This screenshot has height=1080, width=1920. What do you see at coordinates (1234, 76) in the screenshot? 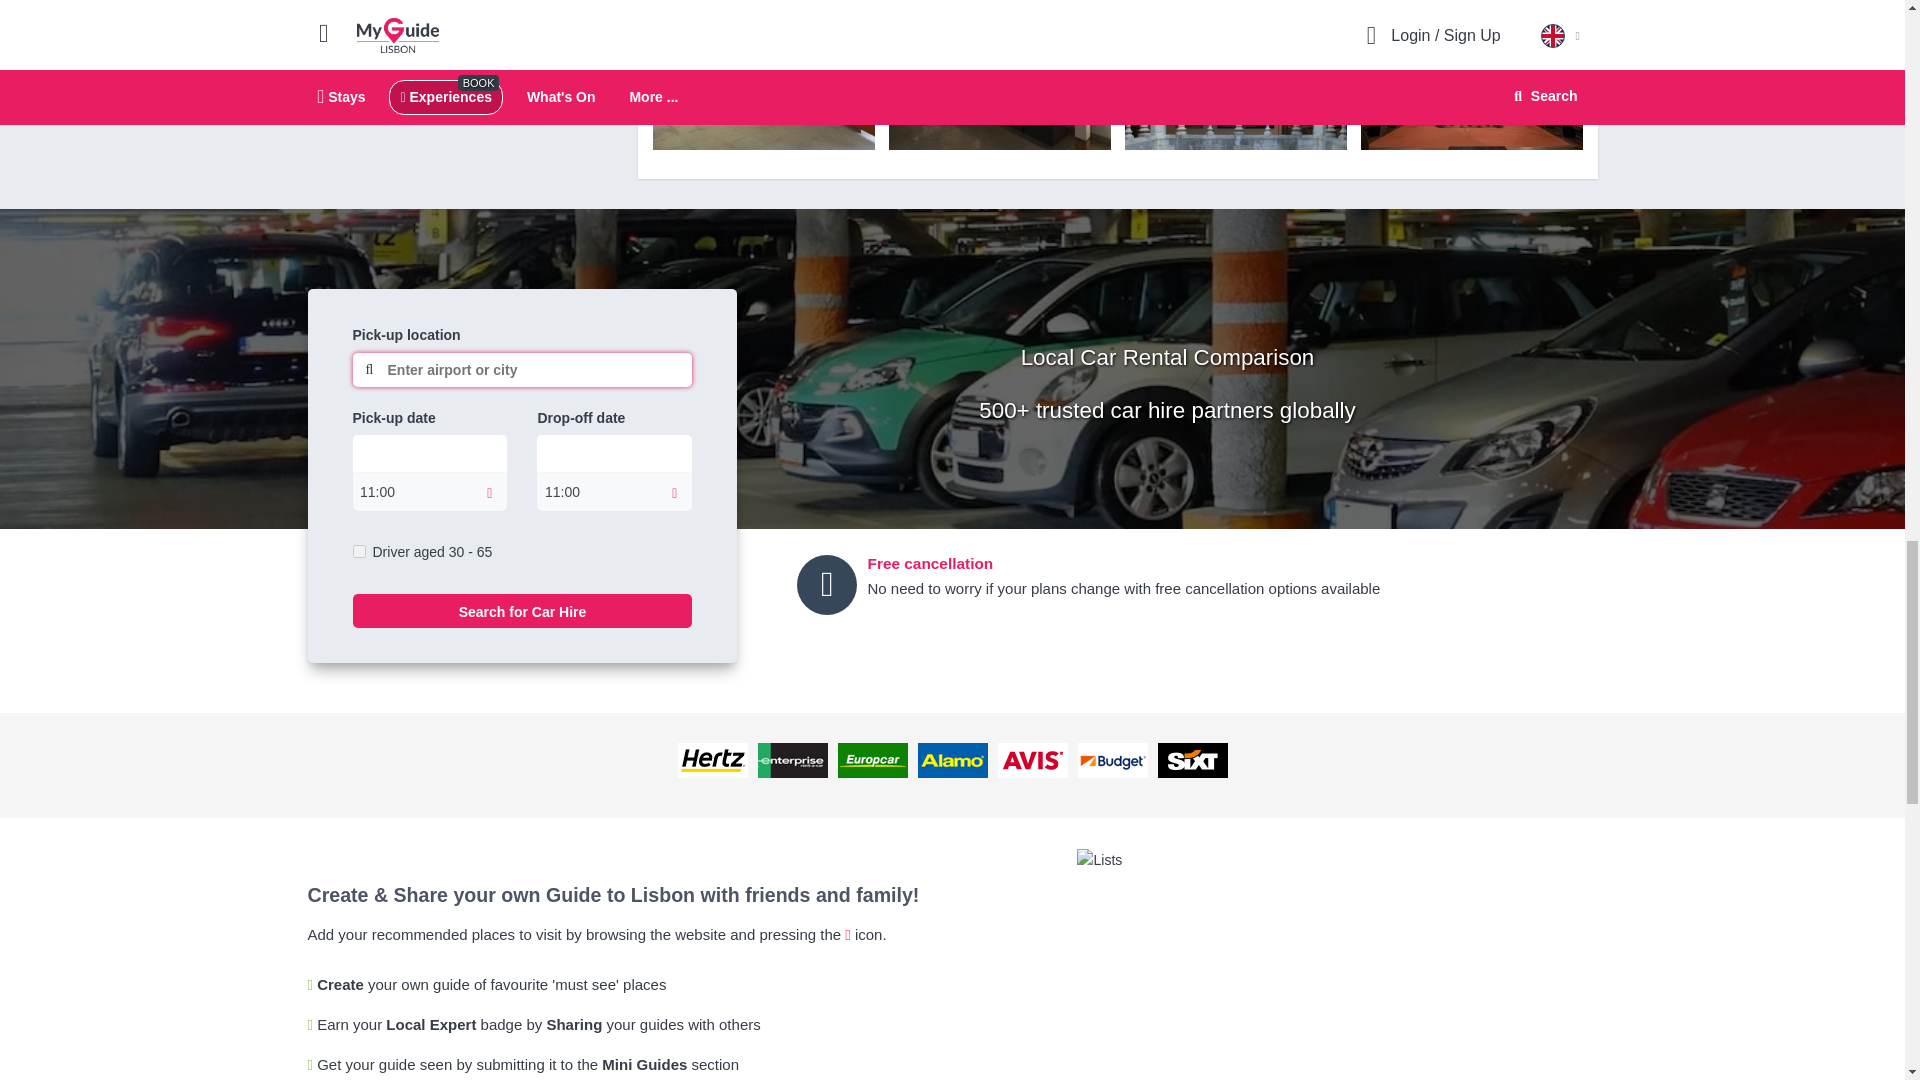
I see `Lisbon: National Tile Museum Entry Ticket` at bounding box center [1234, 76].